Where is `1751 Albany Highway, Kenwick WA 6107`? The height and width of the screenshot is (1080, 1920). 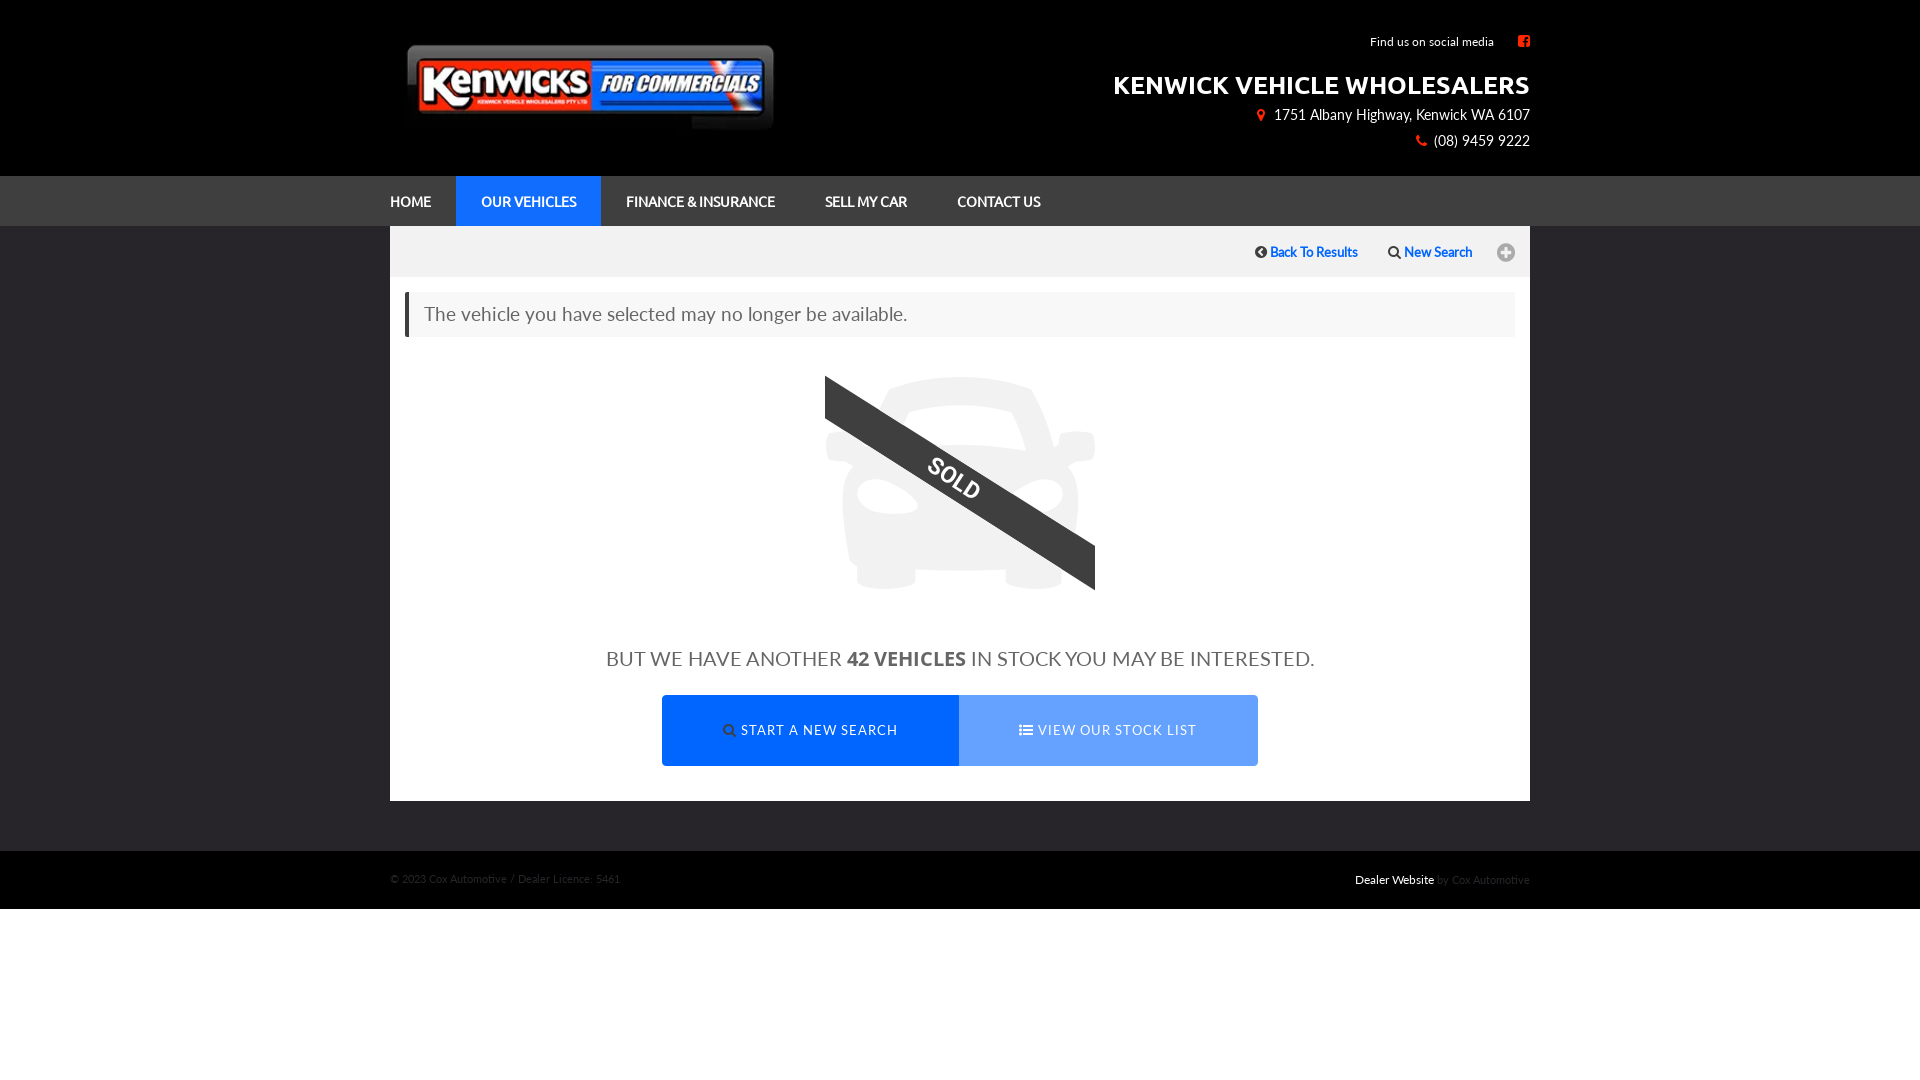
1751 Albany Highway, Kenwick WA 6107 is located at coordinates (1391, 114).